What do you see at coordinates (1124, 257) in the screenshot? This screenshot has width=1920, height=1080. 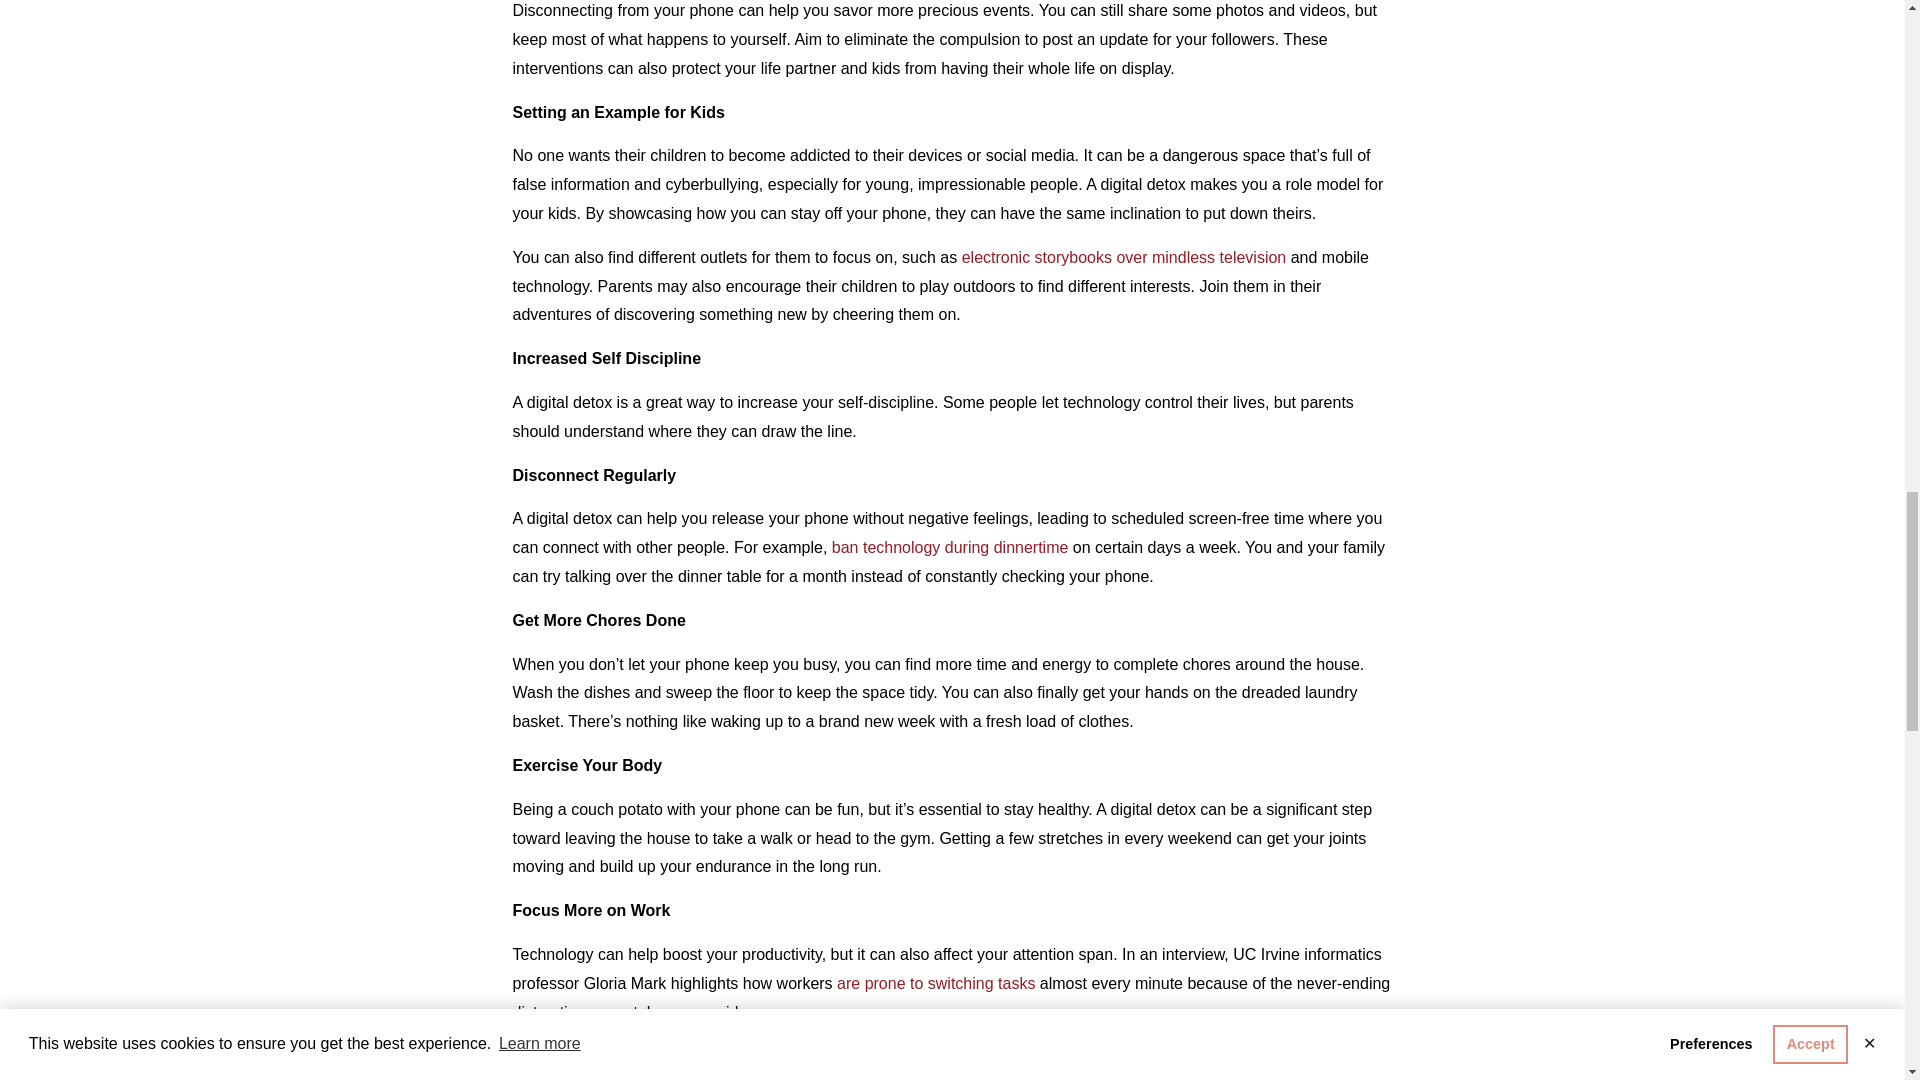 I see `electronic storybooks over mindless television` at bounding box center [1124, 257].